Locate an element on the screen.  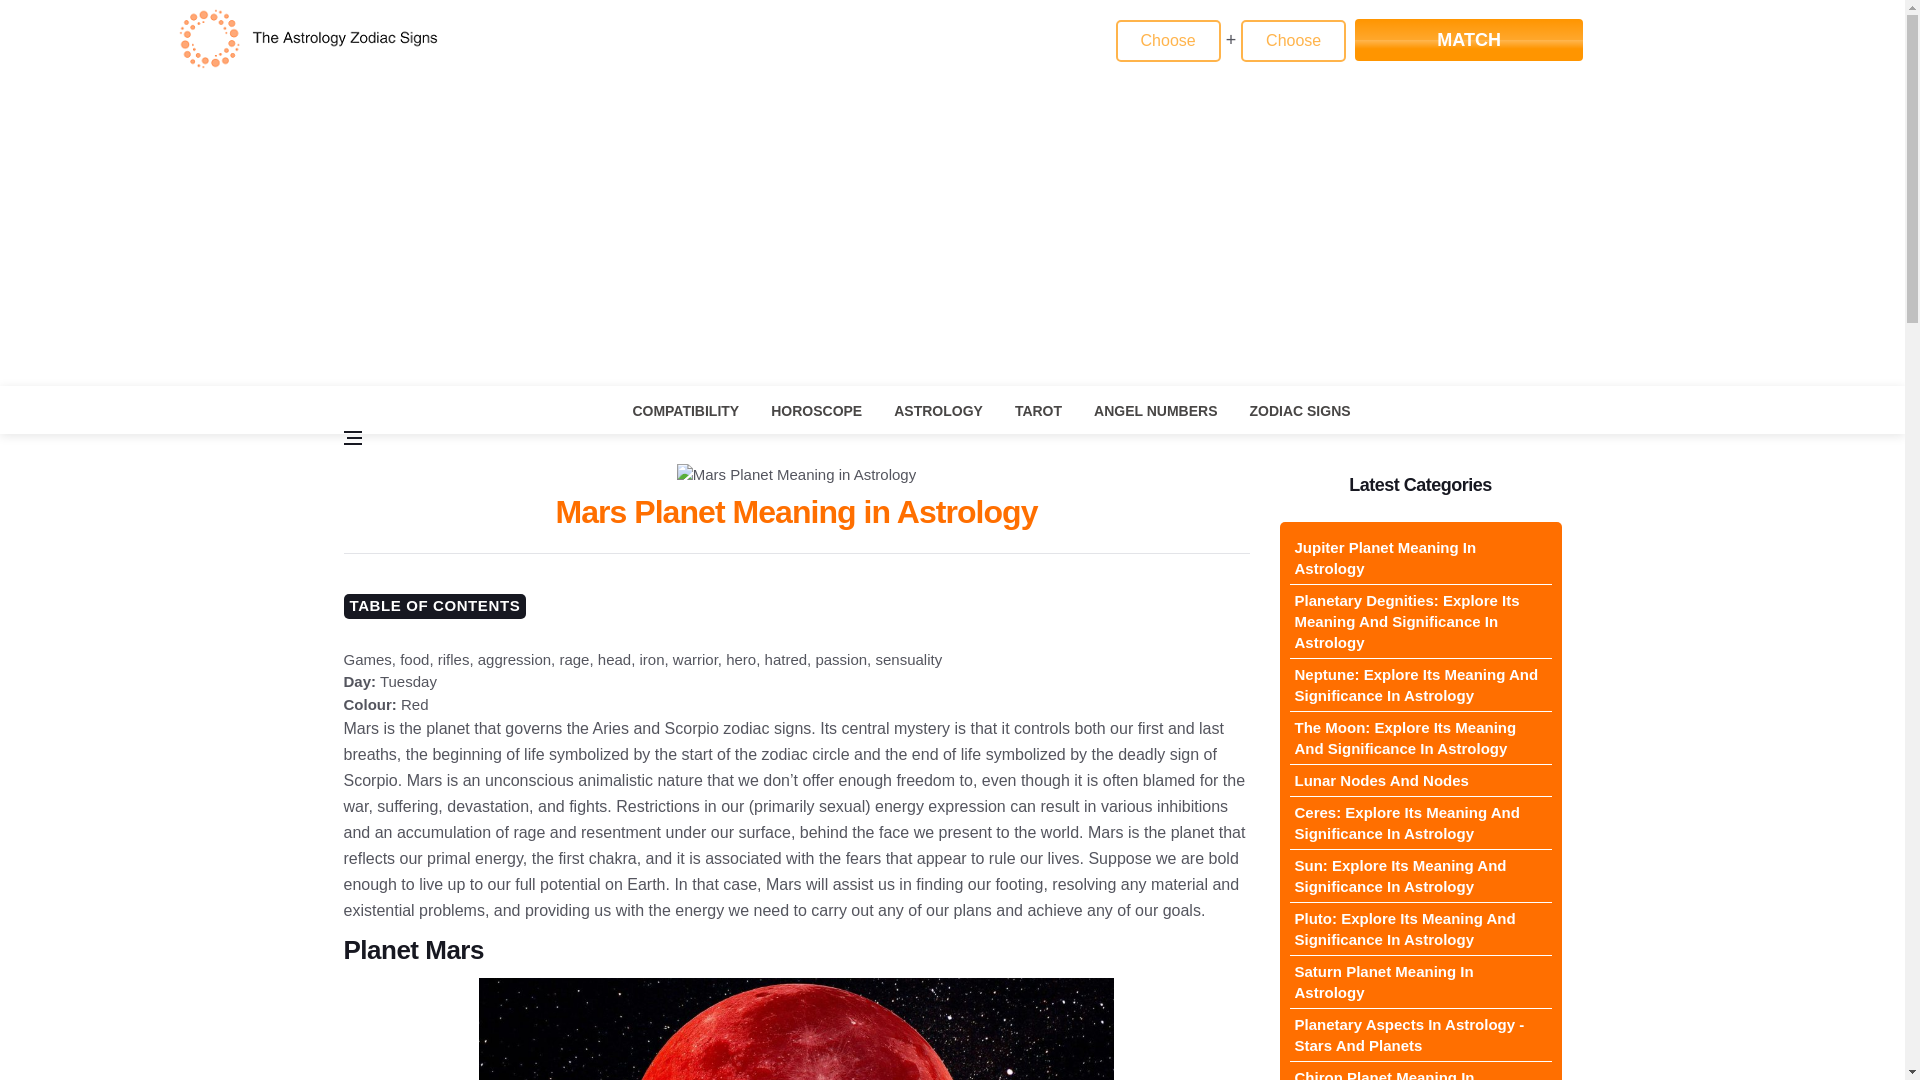
Neptune: Explore Its Meaning And Significance In Astrology is located at coordinates (1420, 684).